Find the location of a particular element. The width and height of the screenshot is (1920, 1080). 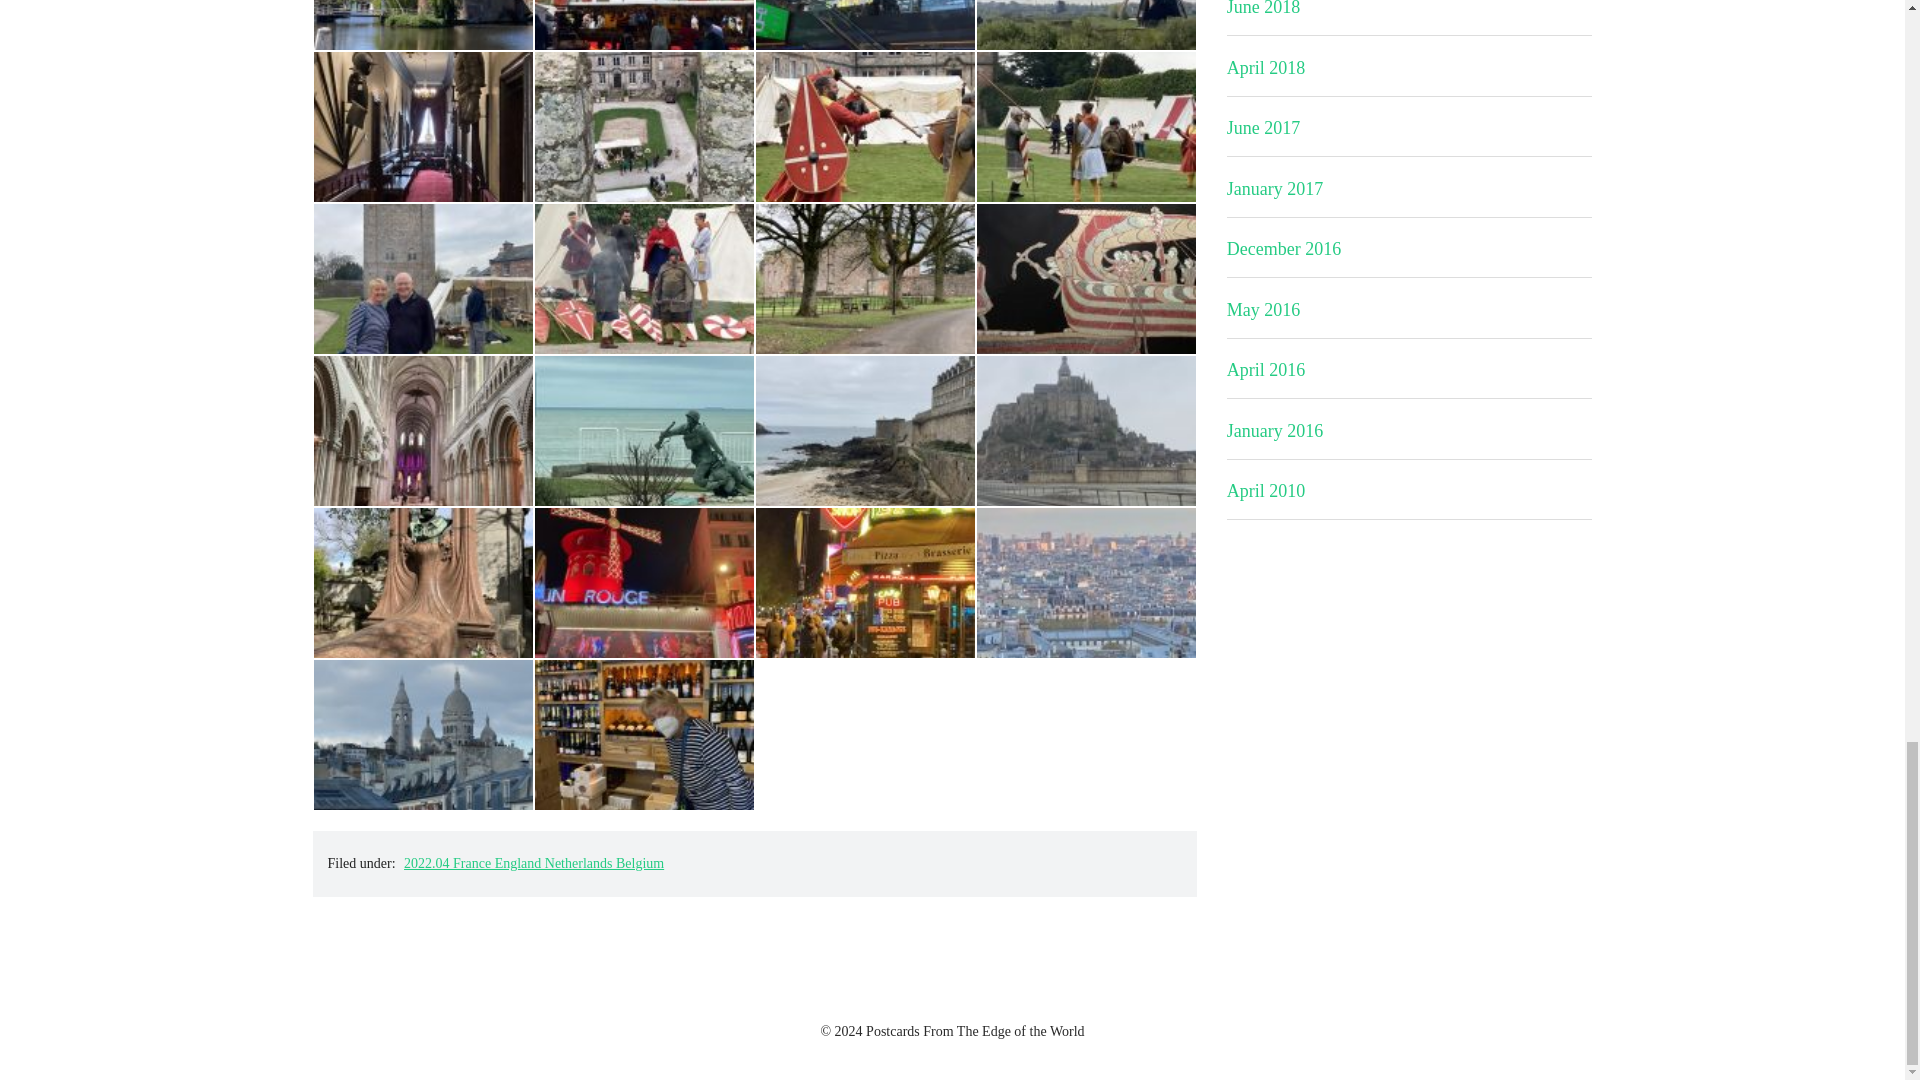

Appleby Castle is located at coordinates (644, 146).